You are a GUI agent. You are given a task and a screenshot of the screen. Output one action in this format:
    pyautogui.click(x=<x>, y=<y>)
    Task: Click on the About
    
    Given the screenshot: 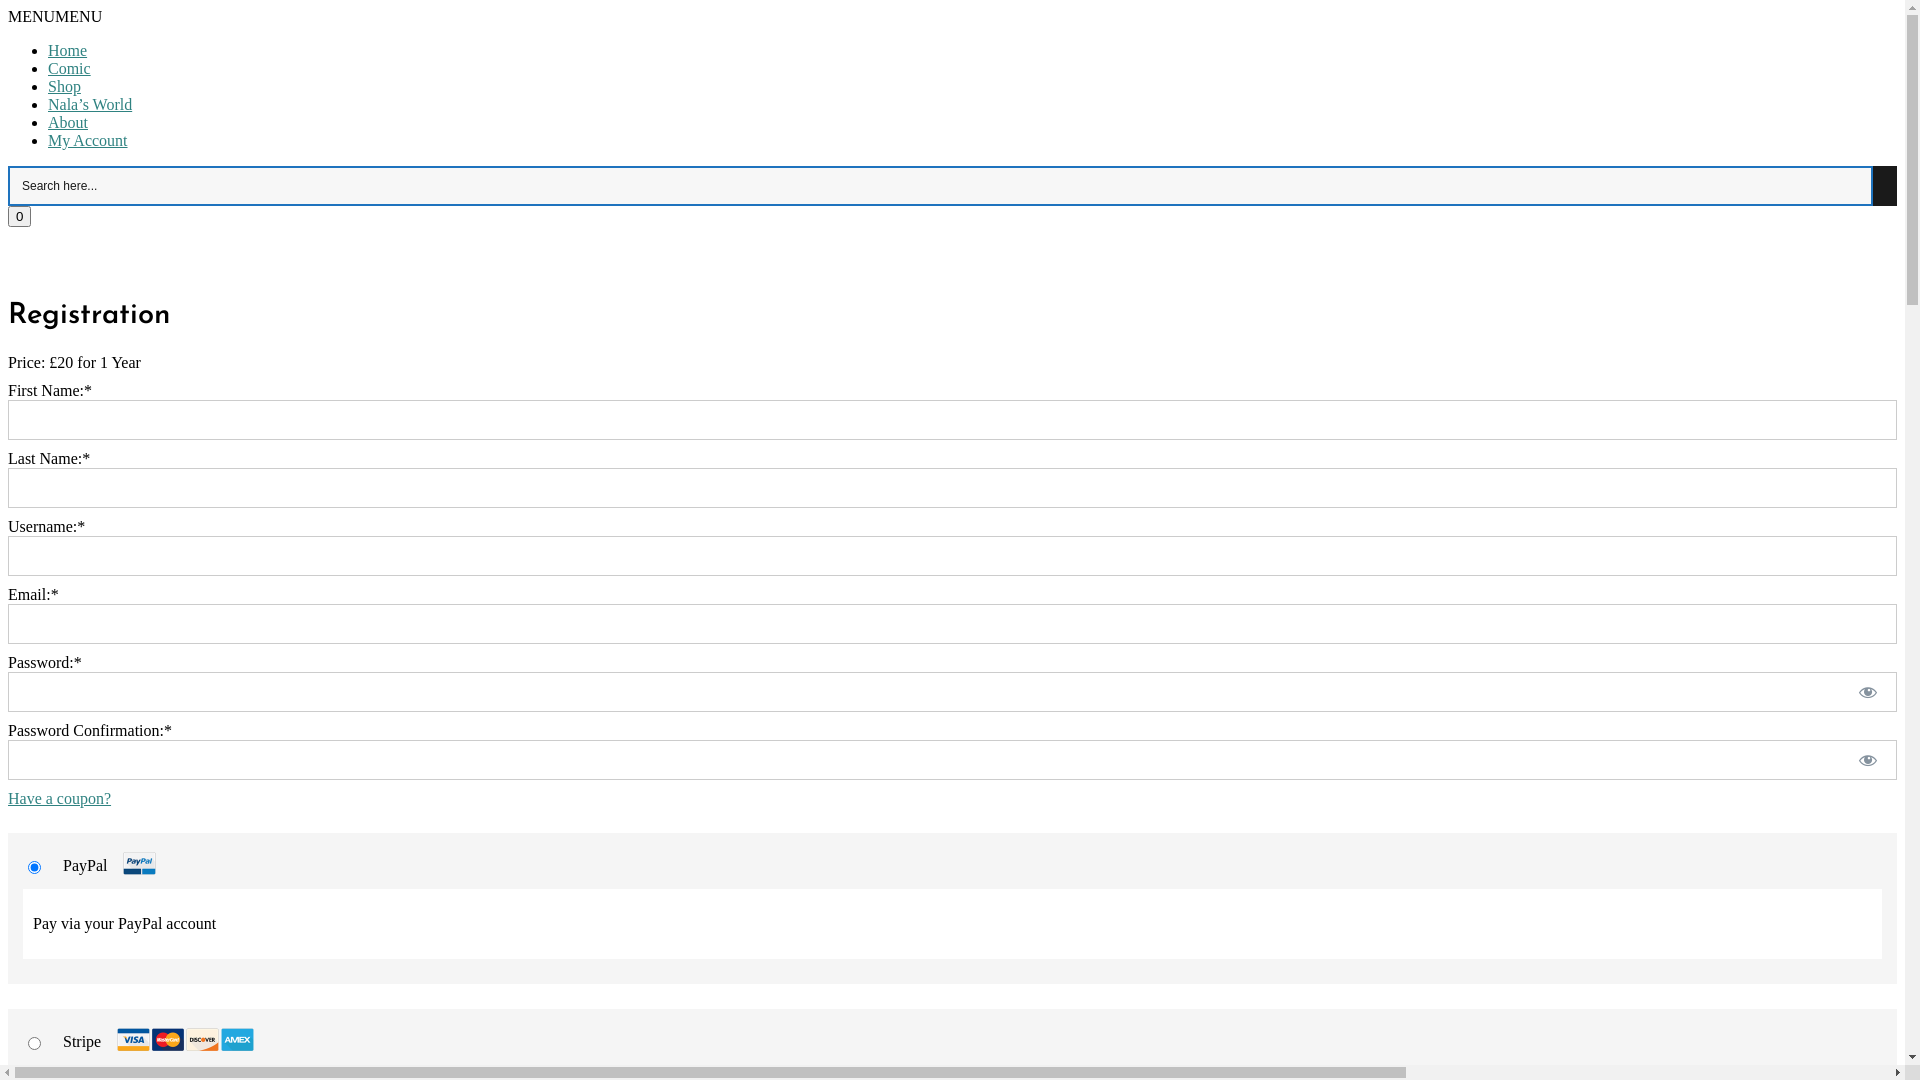 What is the action you would take?
    pyautogui.click(x=68, y=122)
    